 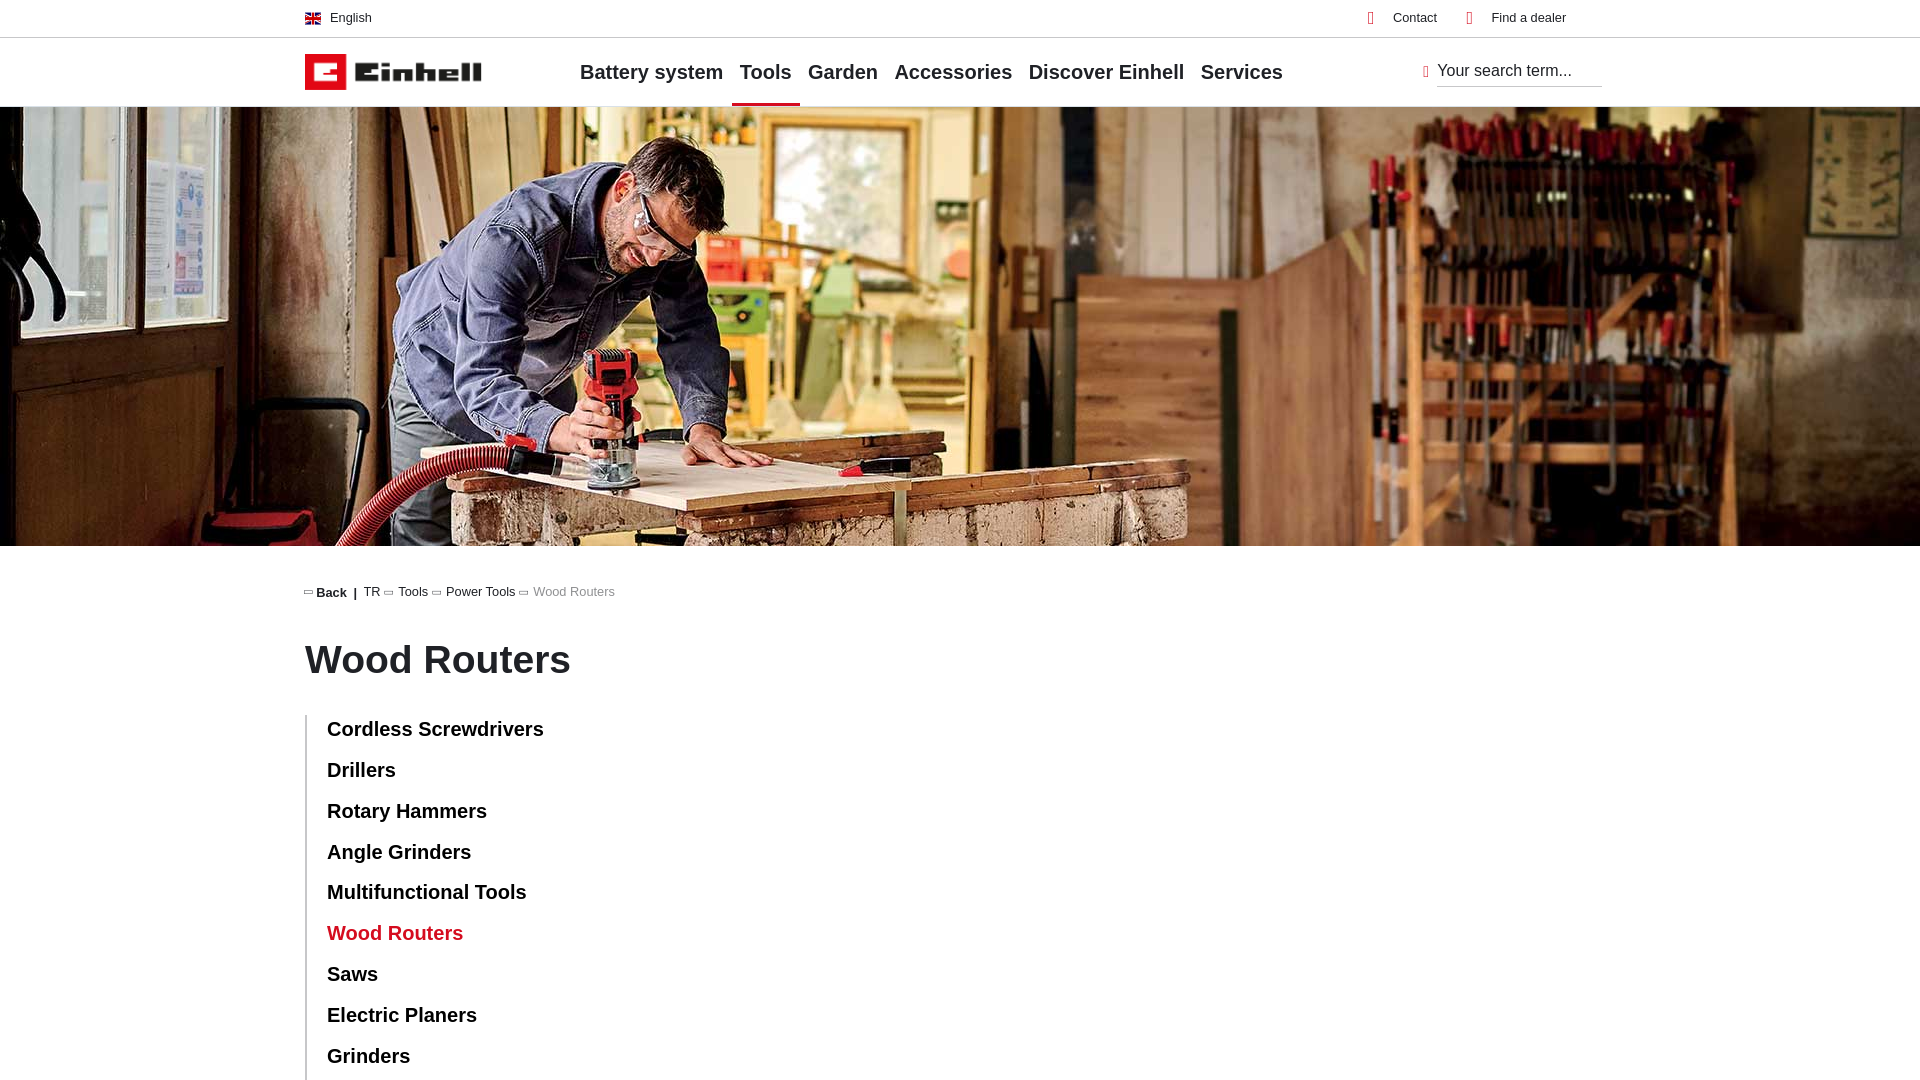 What do you see at coordinates (372, 592) in the screenshot?
I see `TR` at bounding box center [372, 592].